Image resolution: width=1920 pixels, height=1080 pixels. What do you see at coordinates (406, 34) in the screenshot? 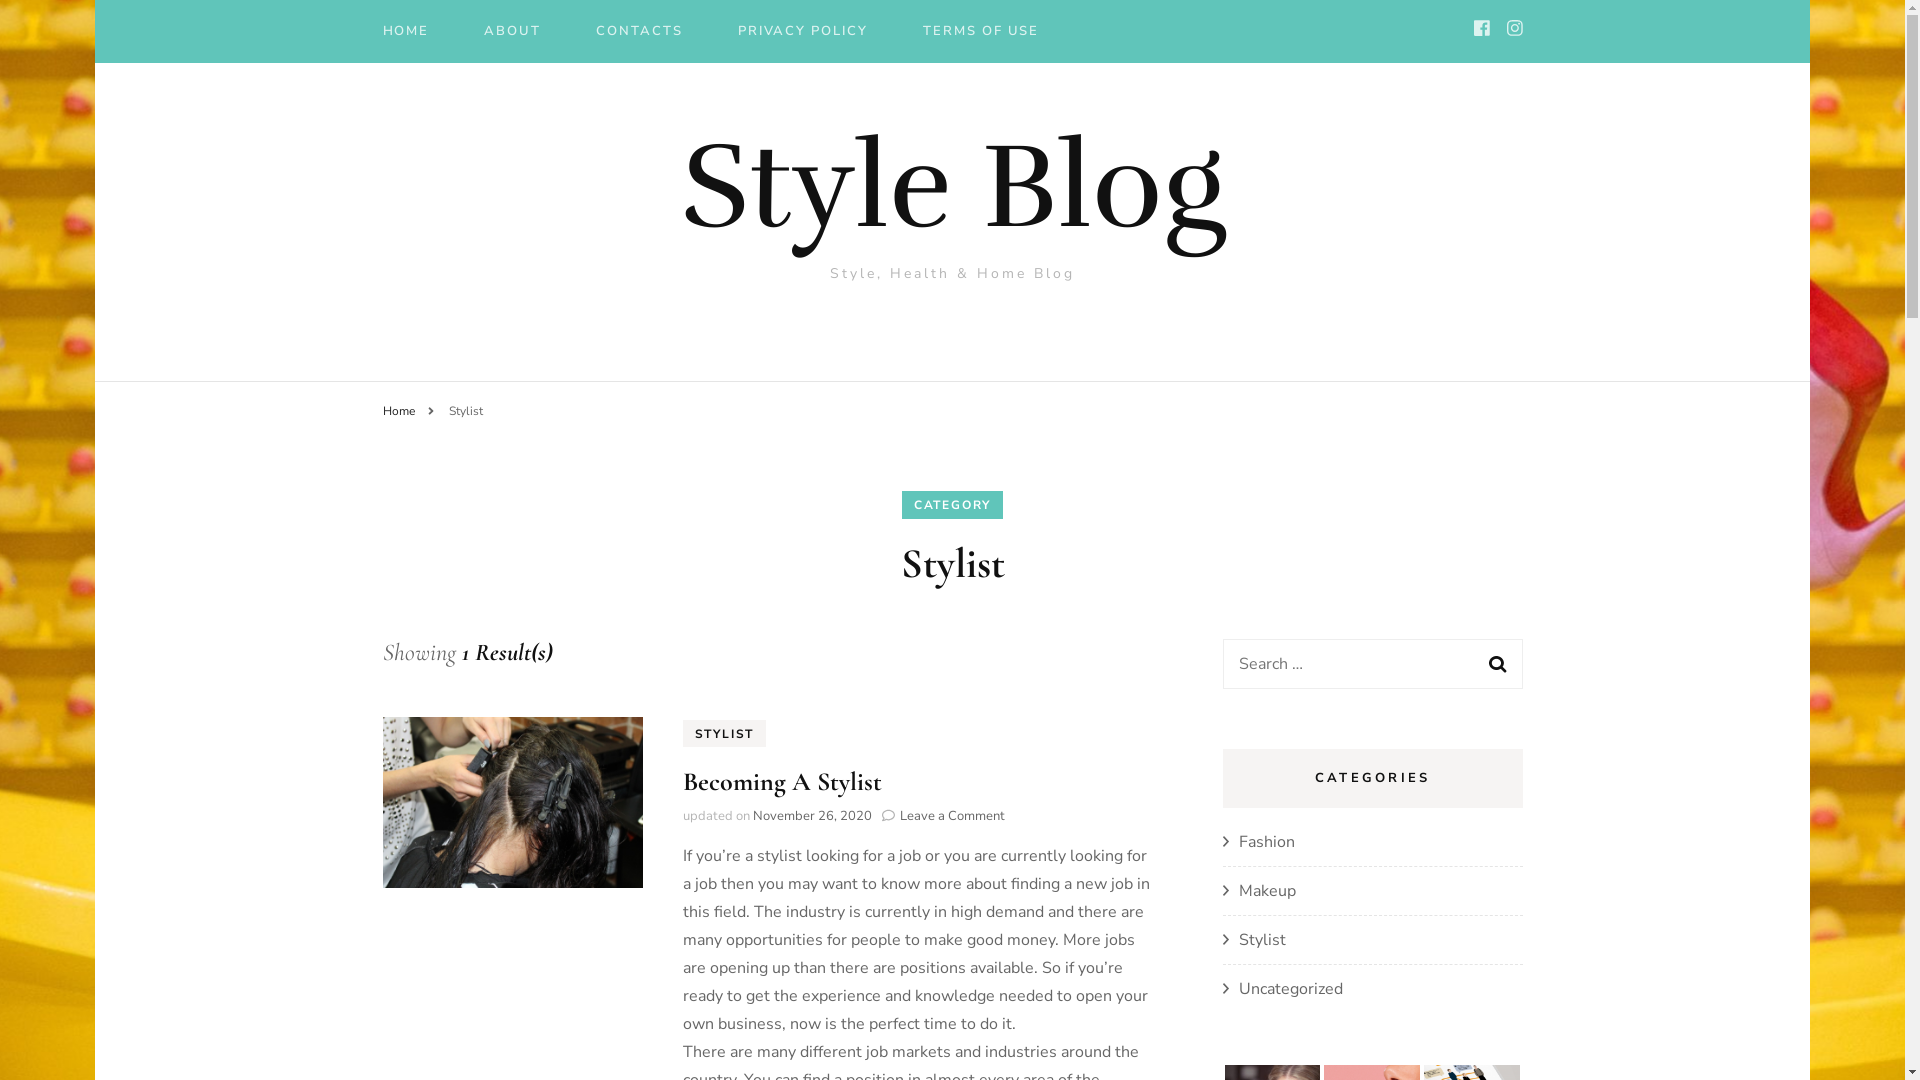
I see `HOME` at bounding box center [406, 34].